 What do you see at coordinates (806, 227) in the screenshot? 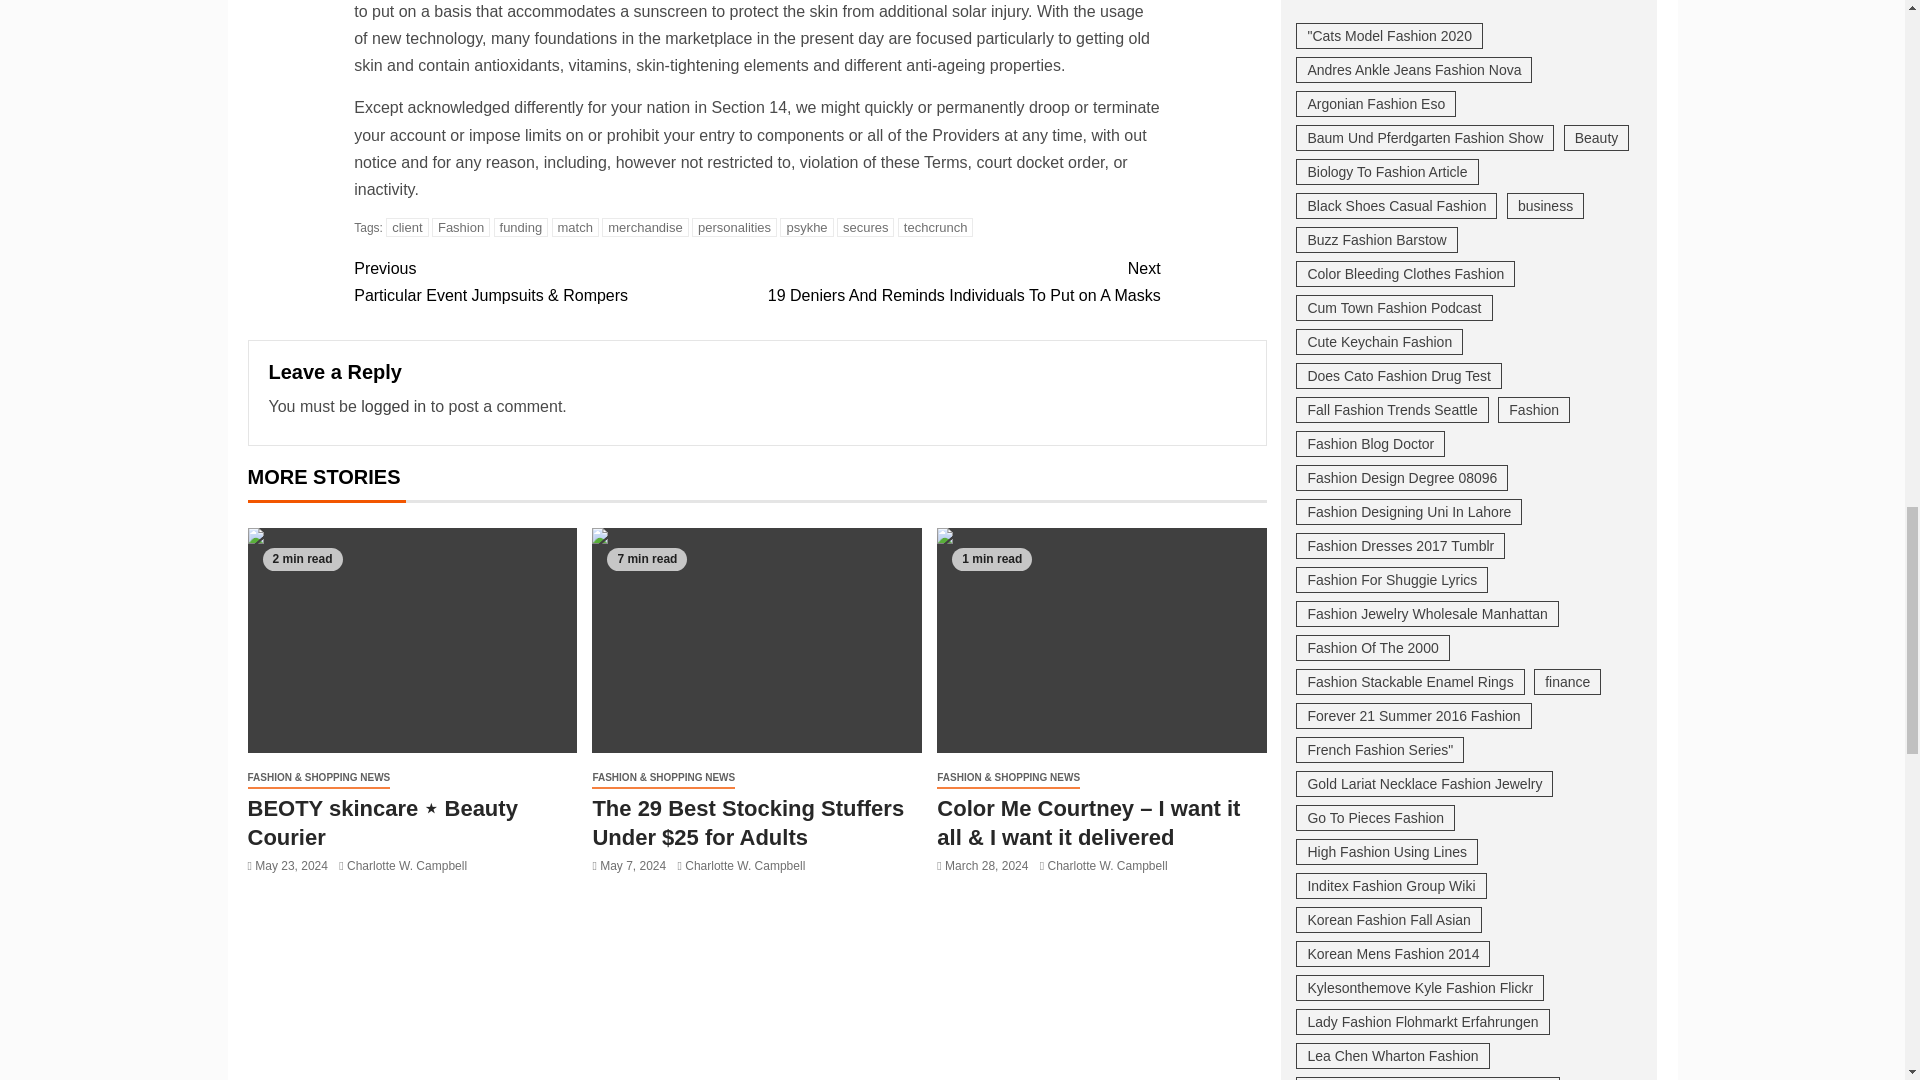
I see `psykhe` at bounding box center [806, 227].